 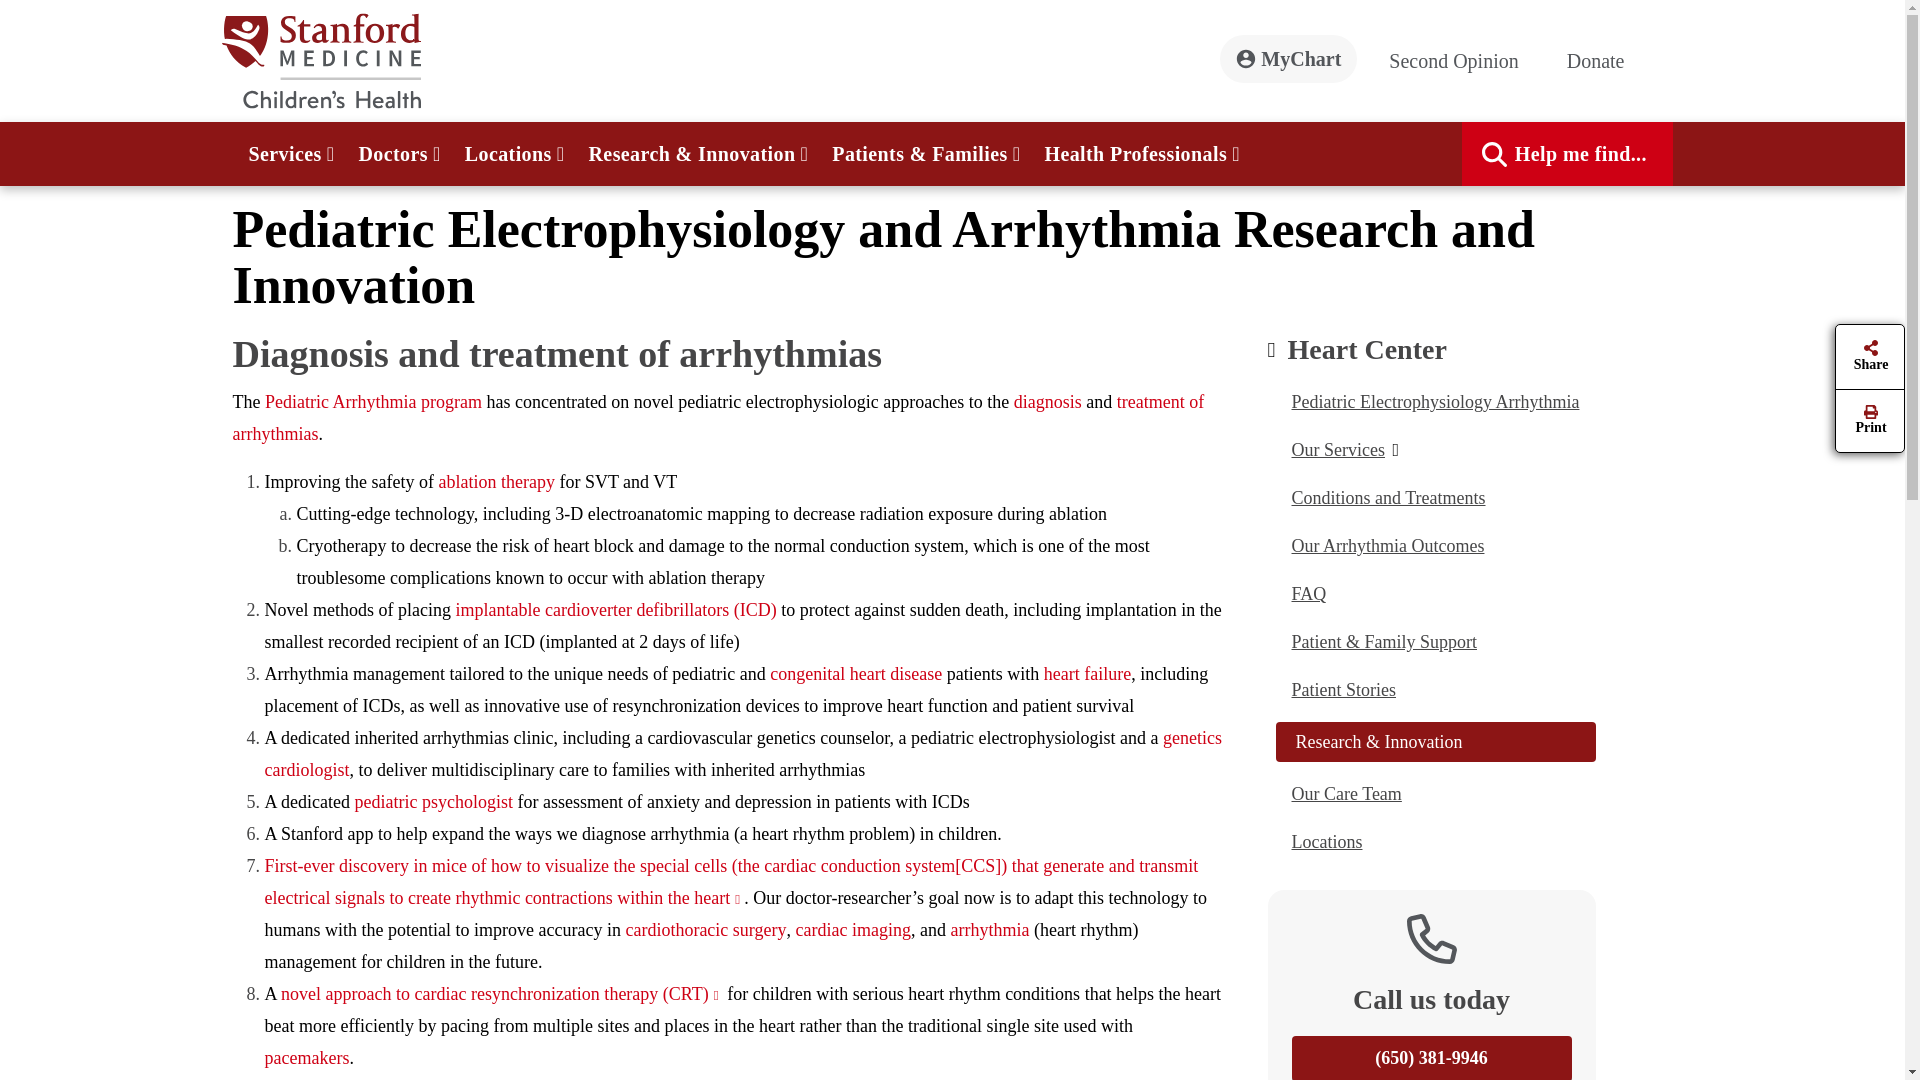 I want to click on MyChart, so click(x=1288, y=58).